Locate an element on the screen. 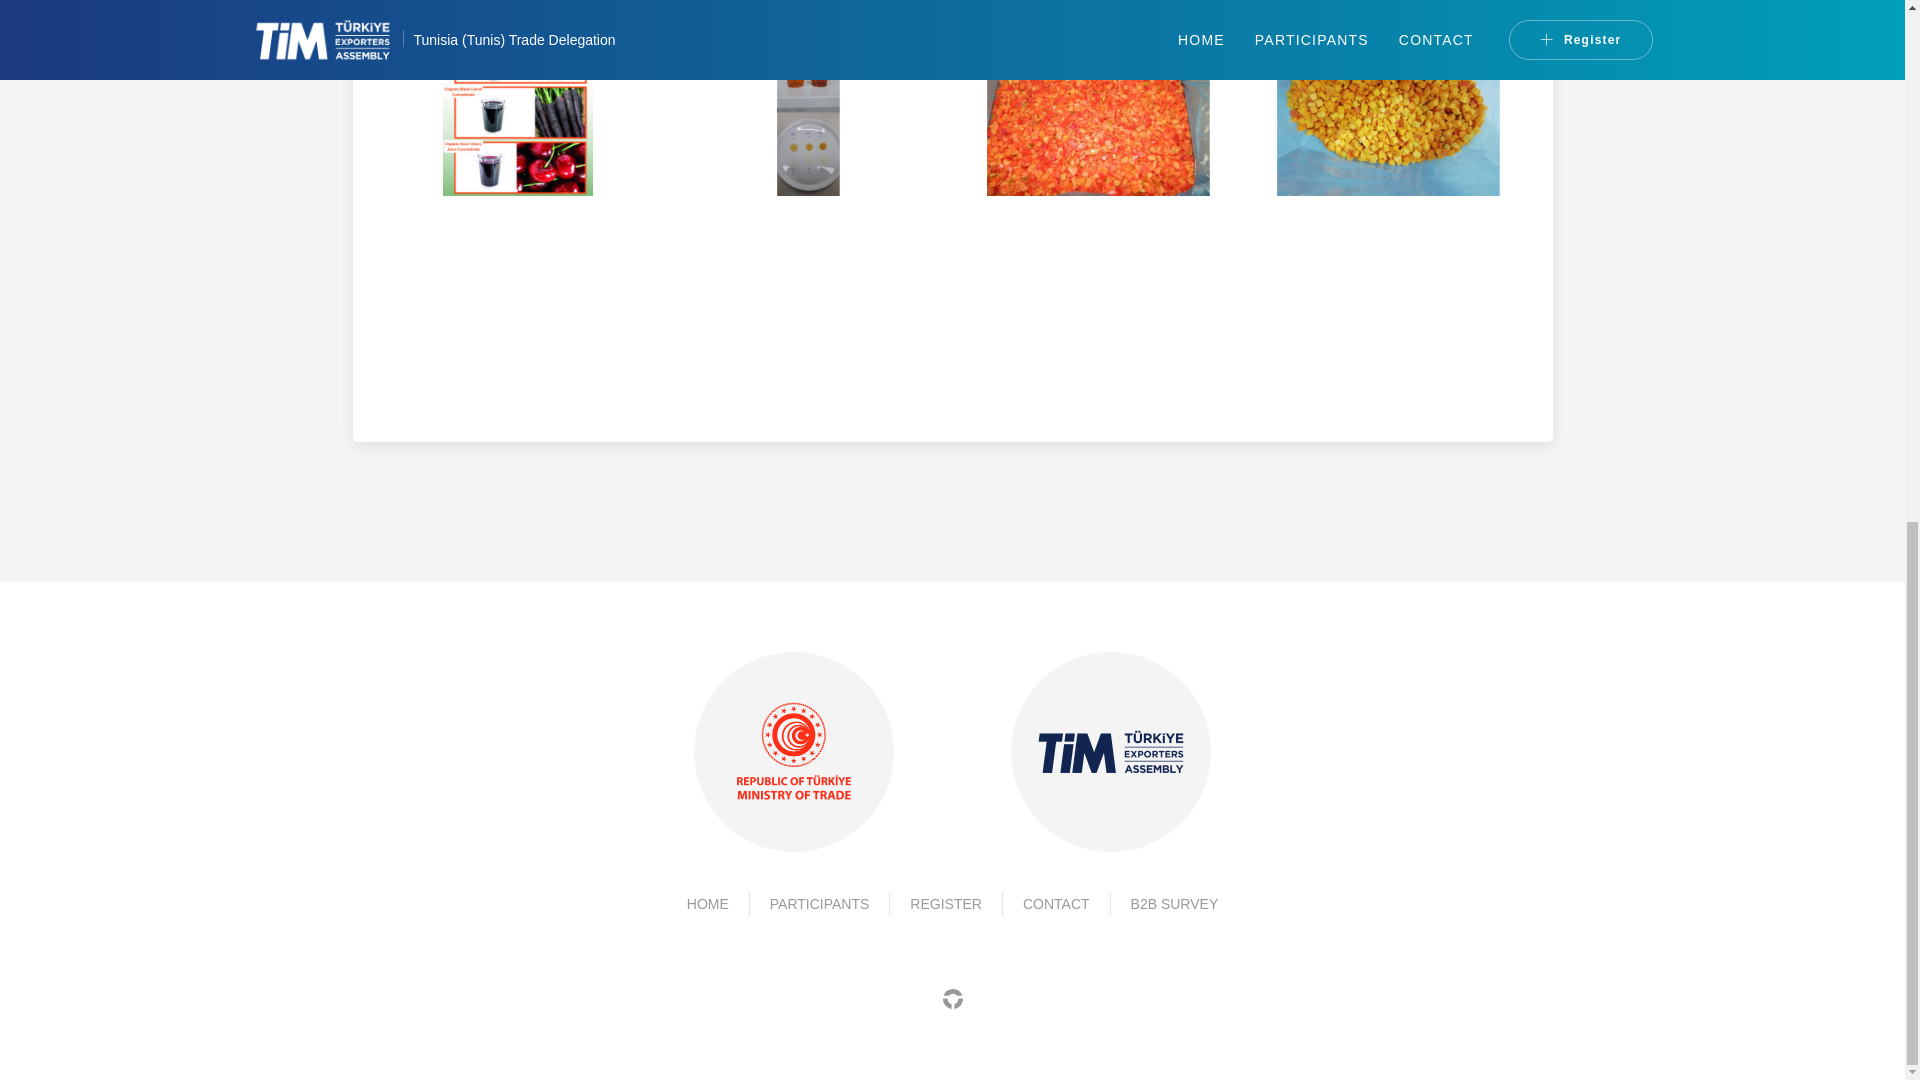  Register is located at coordinates (946, 904).